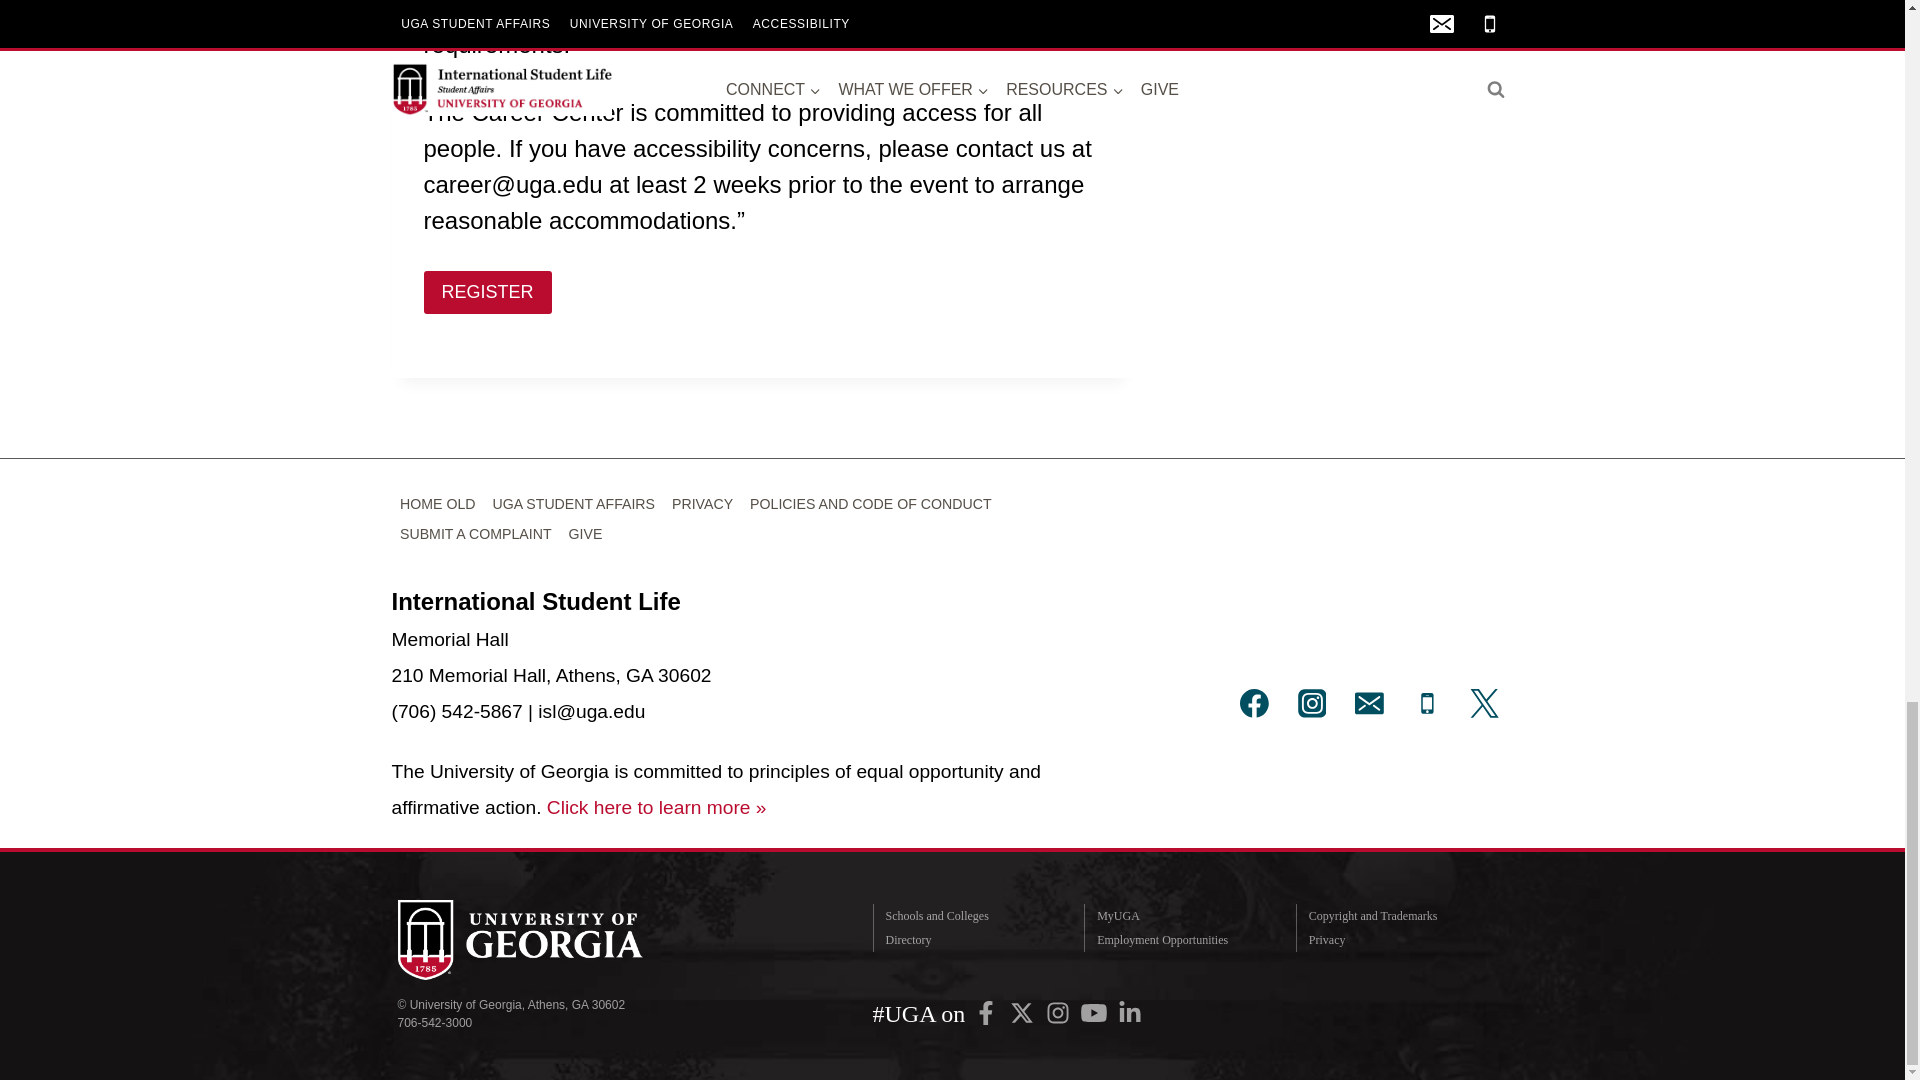 This screenshot has height=1080, width=1920. Describe the element at coordinates (1021, 1012) in the screenshot. I see `Twitter` at that location.